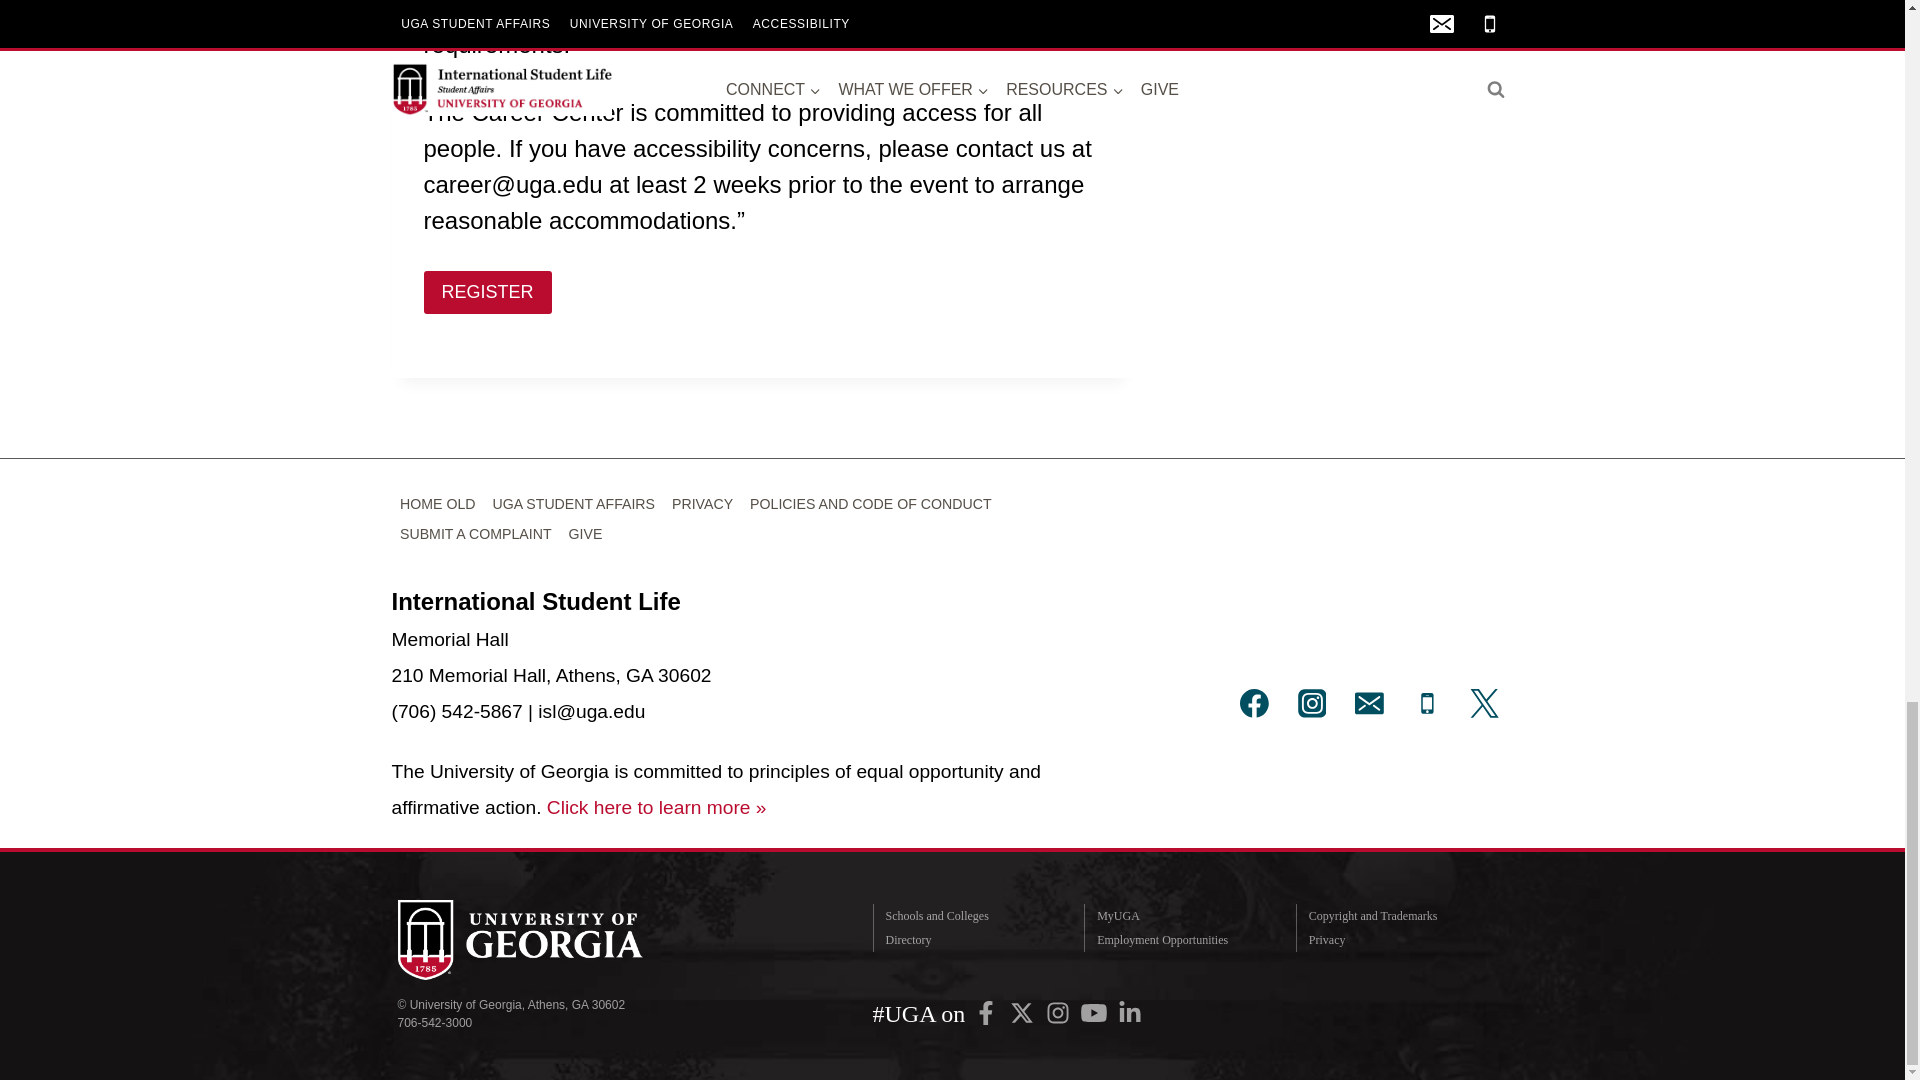 This screenshot has height=1080, width=1920. Describe the element at coordinates (1021, 1012) in the screenshot. I see `Twitter` at that location.